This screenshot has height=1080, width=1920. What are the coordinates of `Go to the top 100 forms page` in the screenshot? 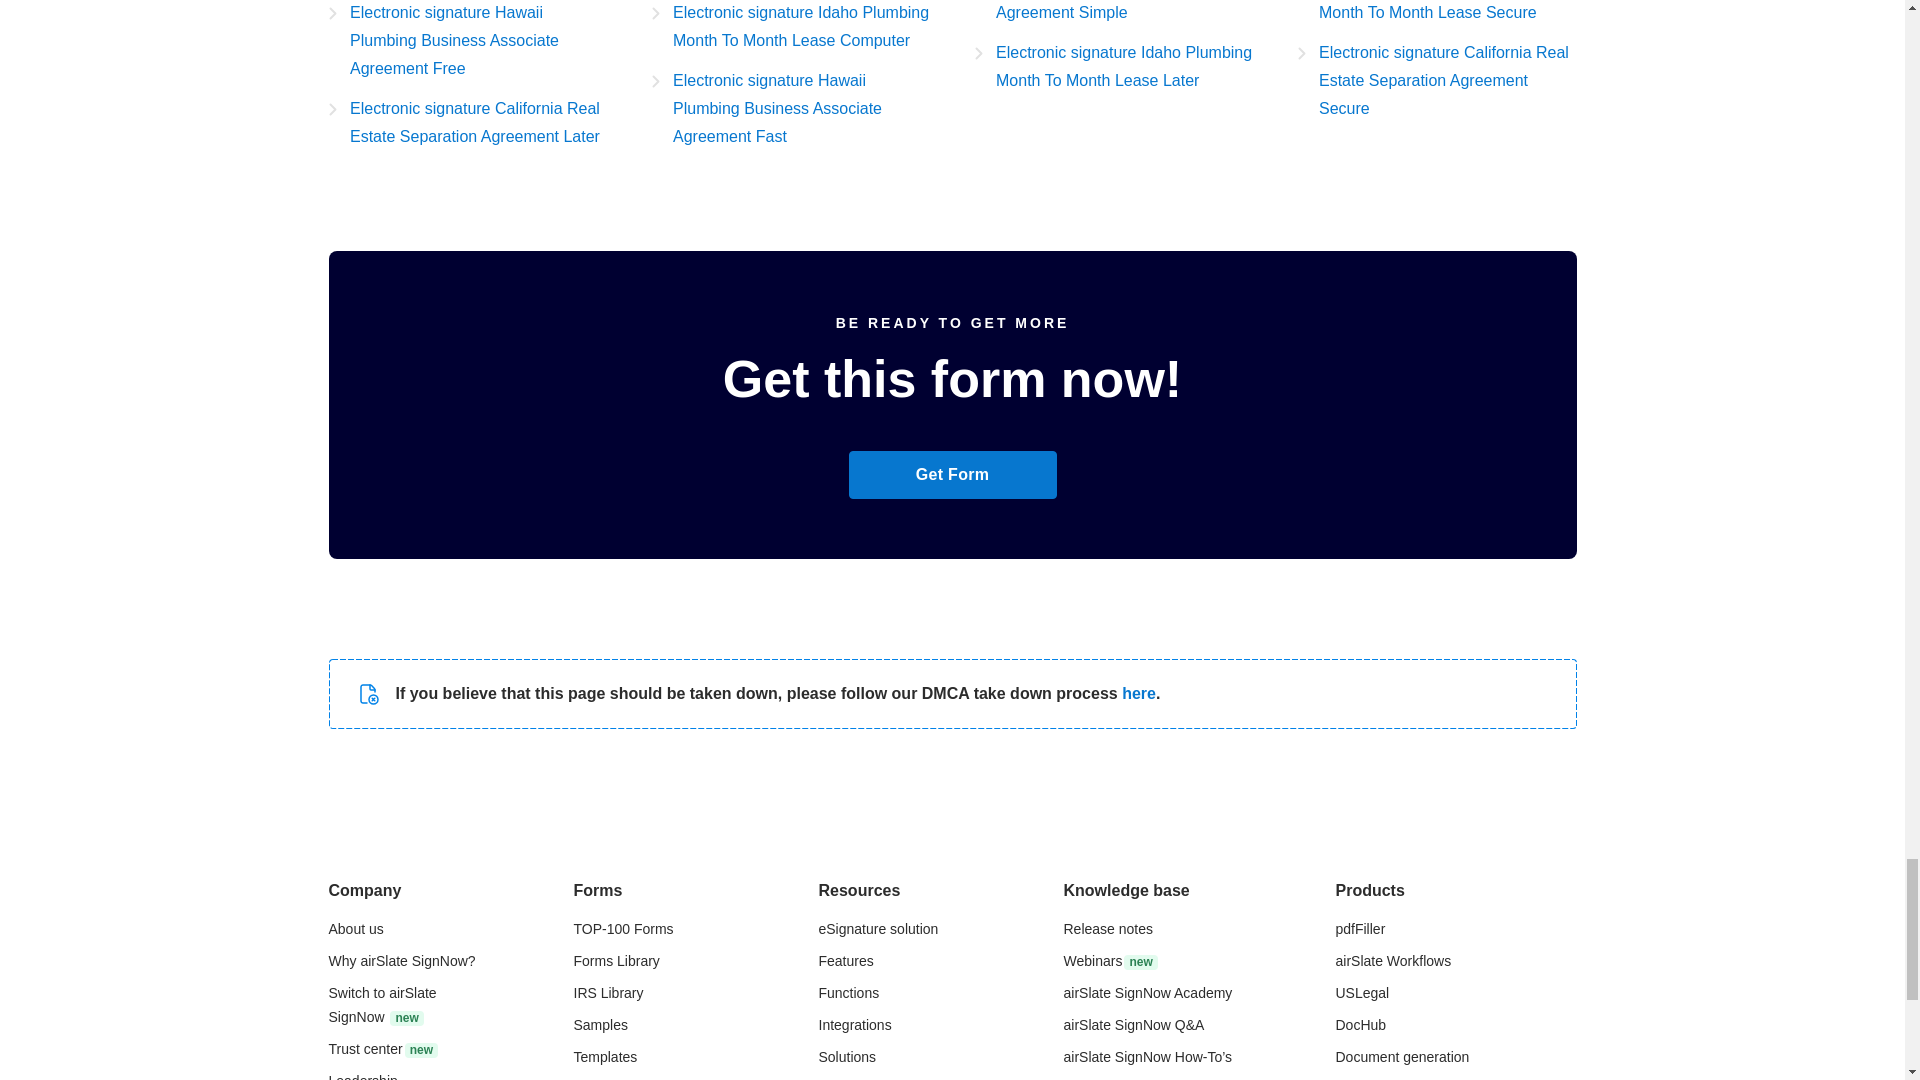 It's located at (624, 929).